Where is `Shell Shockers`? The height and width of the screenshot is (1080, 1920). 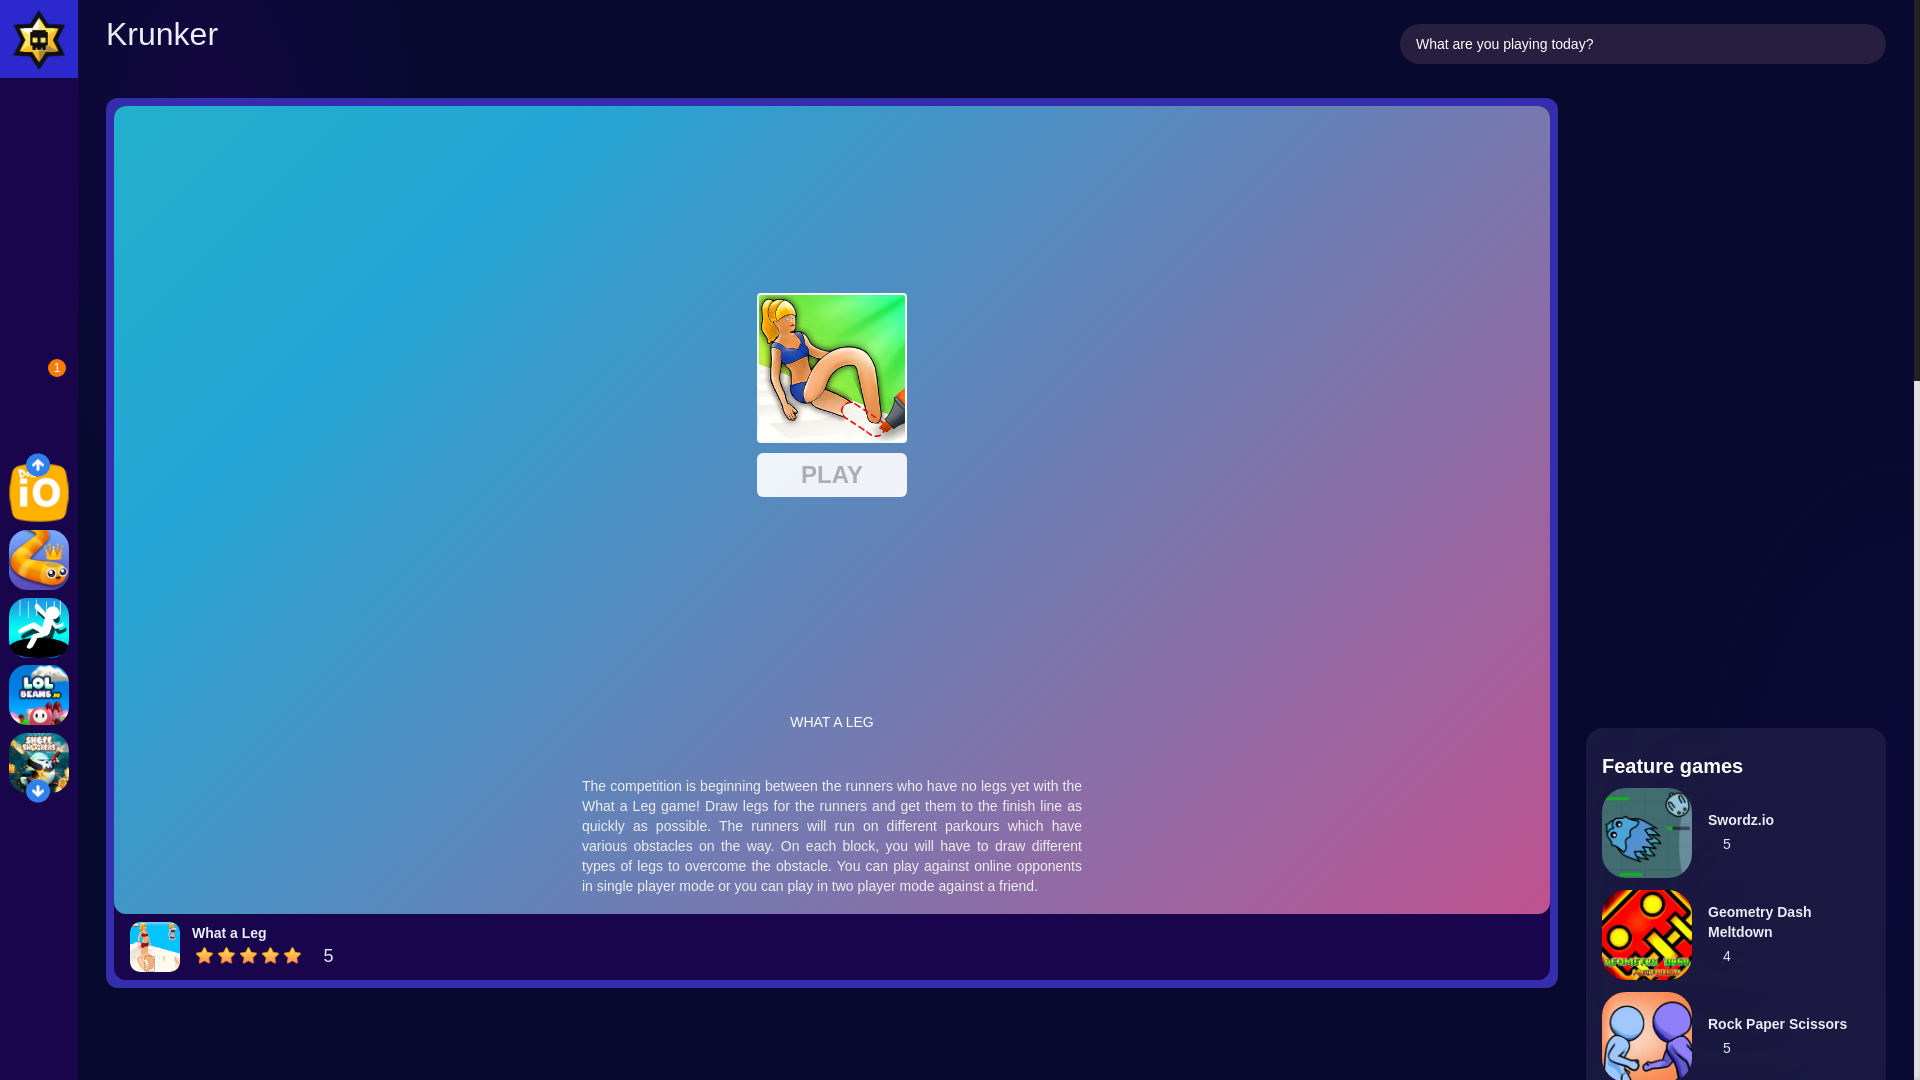 Shell Shockers is located at coordinates (39, 762).